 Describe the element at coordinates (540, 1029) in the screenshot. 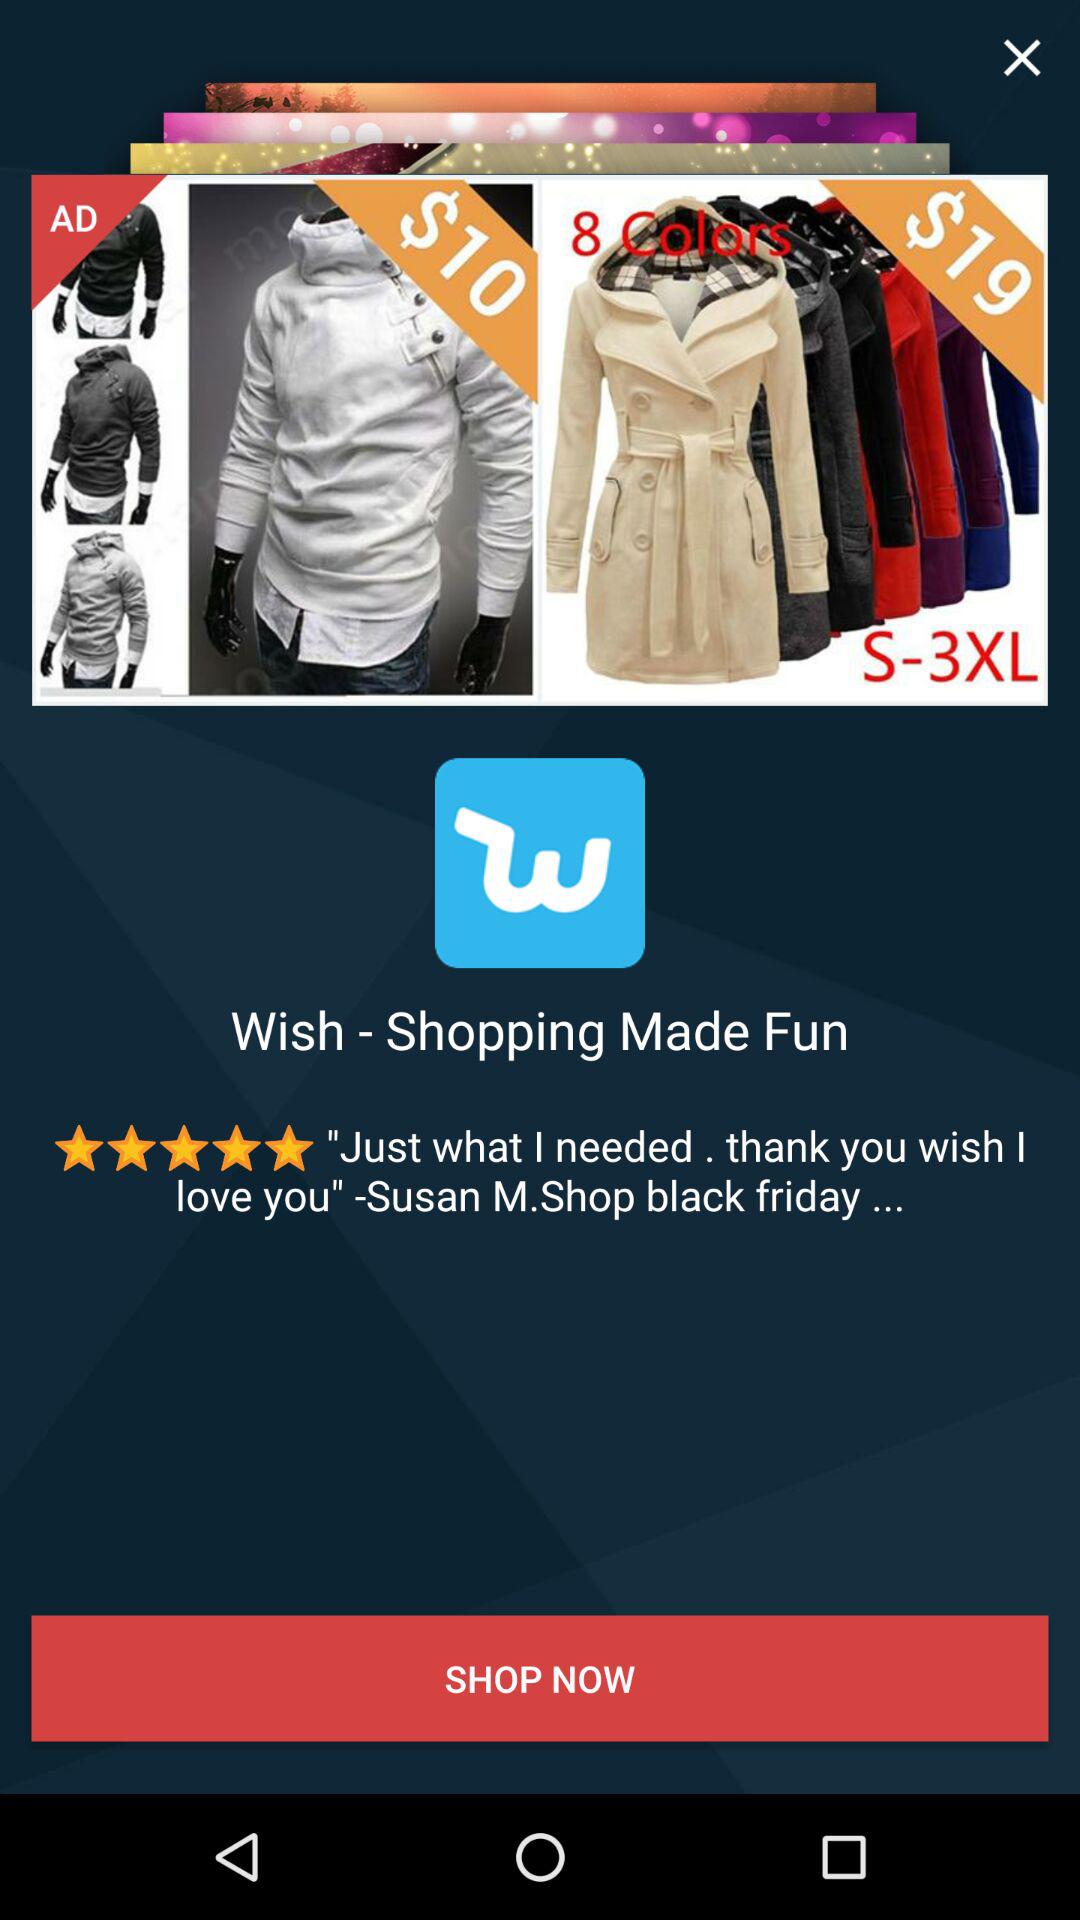

I see `swipe until wish shopping made` at that location.